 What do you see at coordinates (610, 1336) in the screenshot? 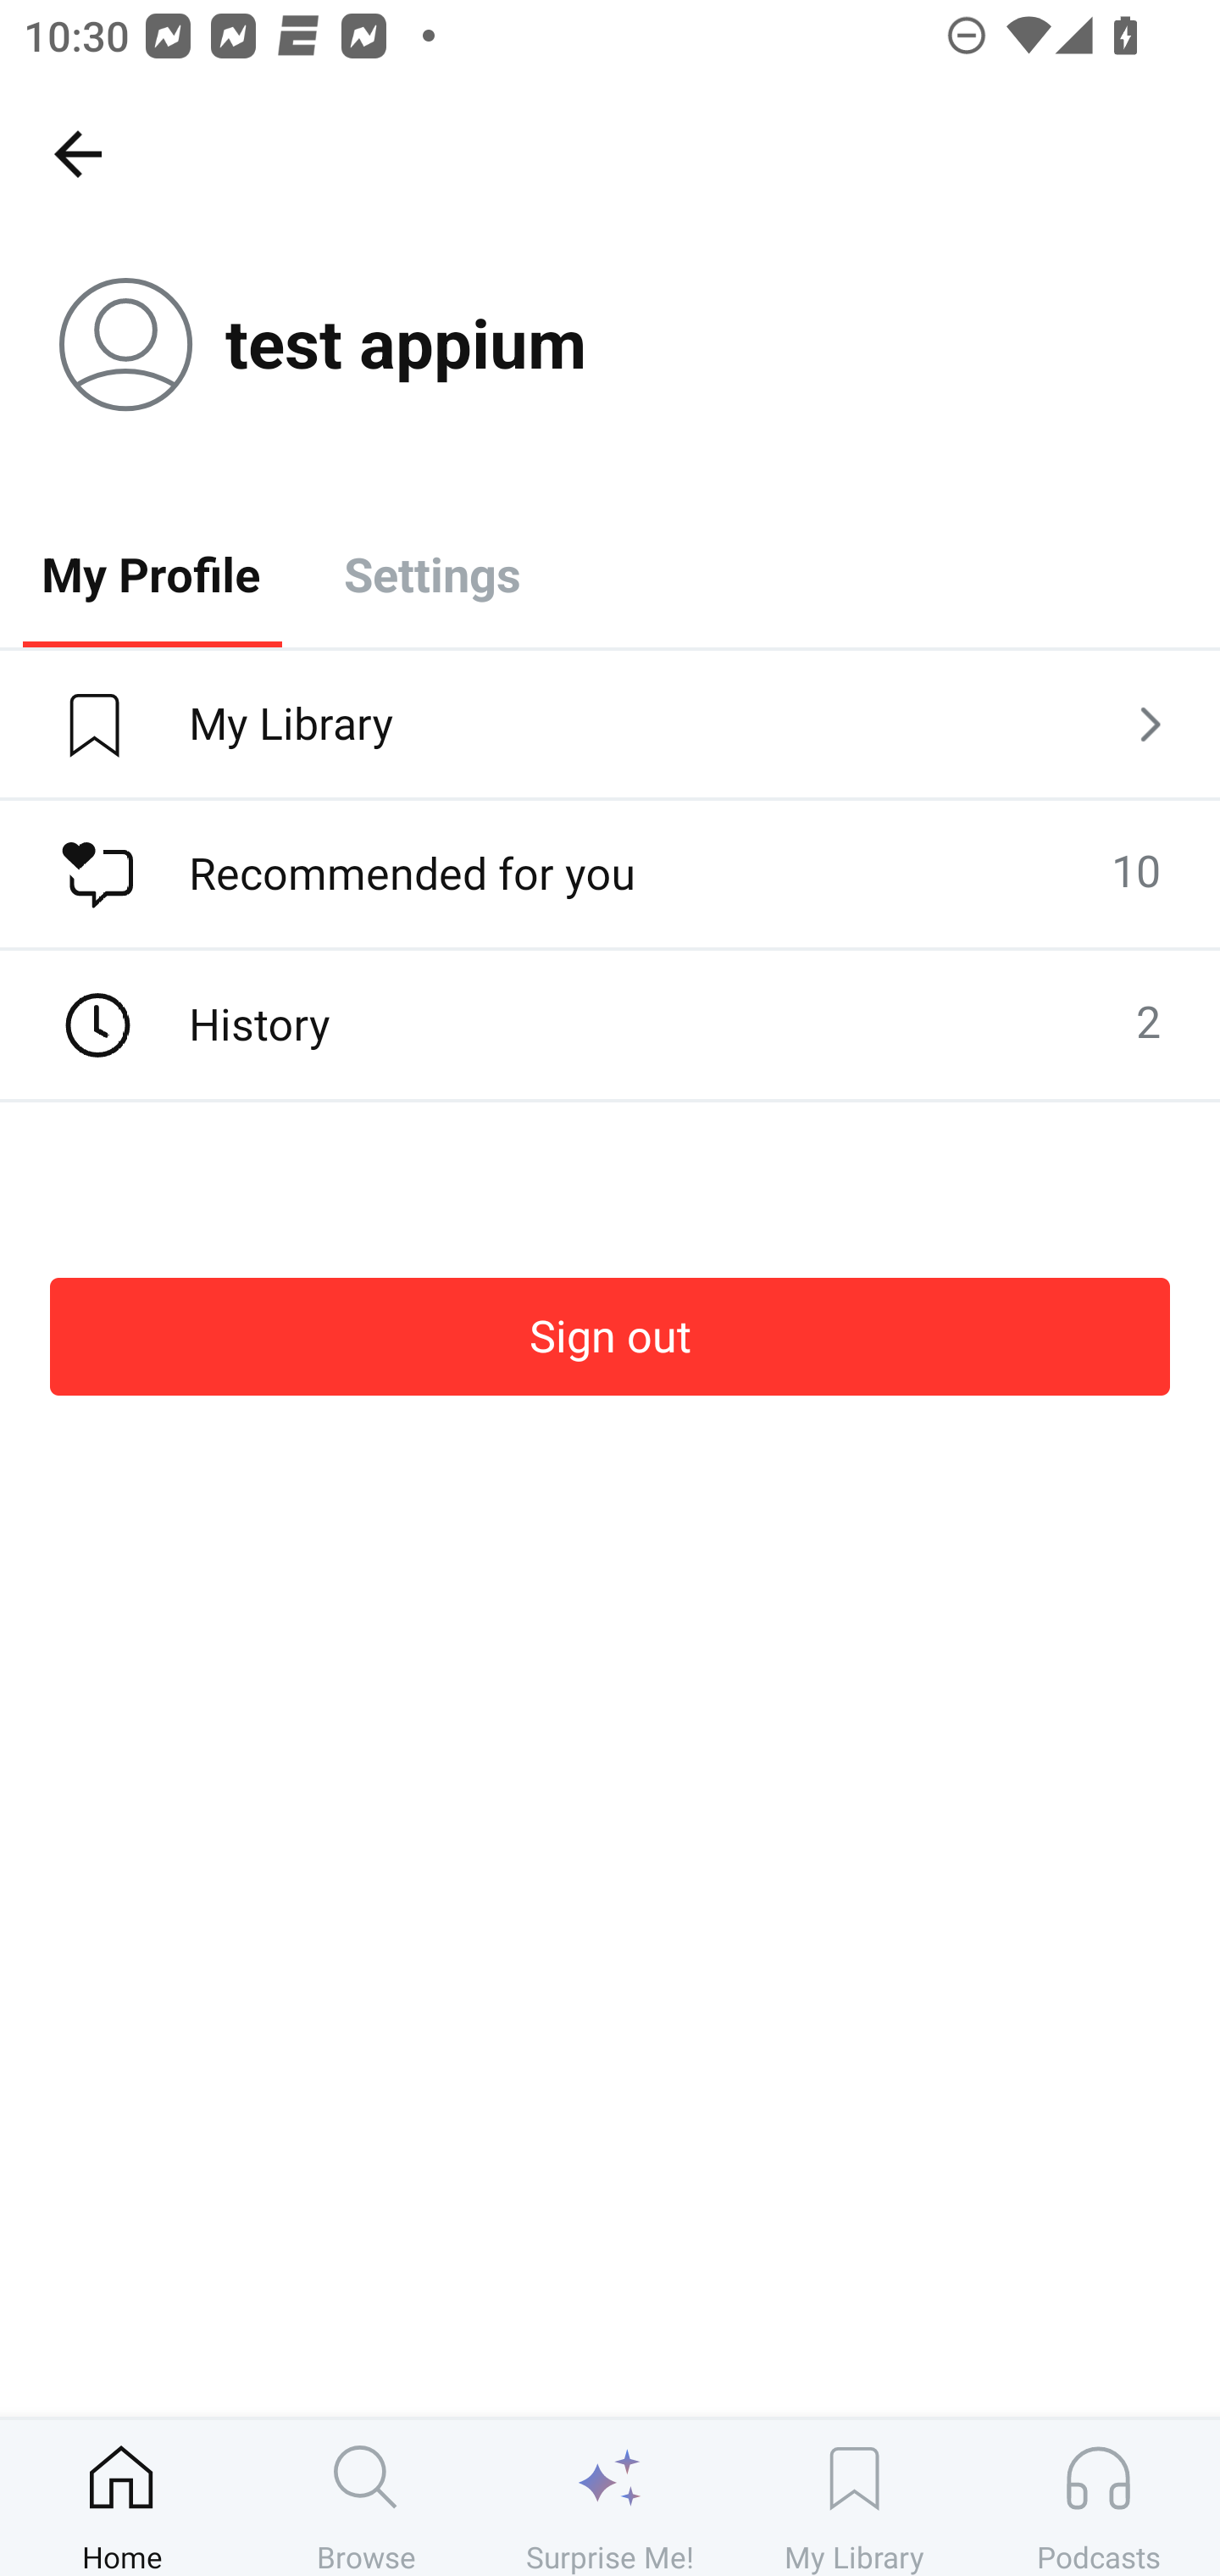
I see `Sign out` at bounding box center [610, 1336].